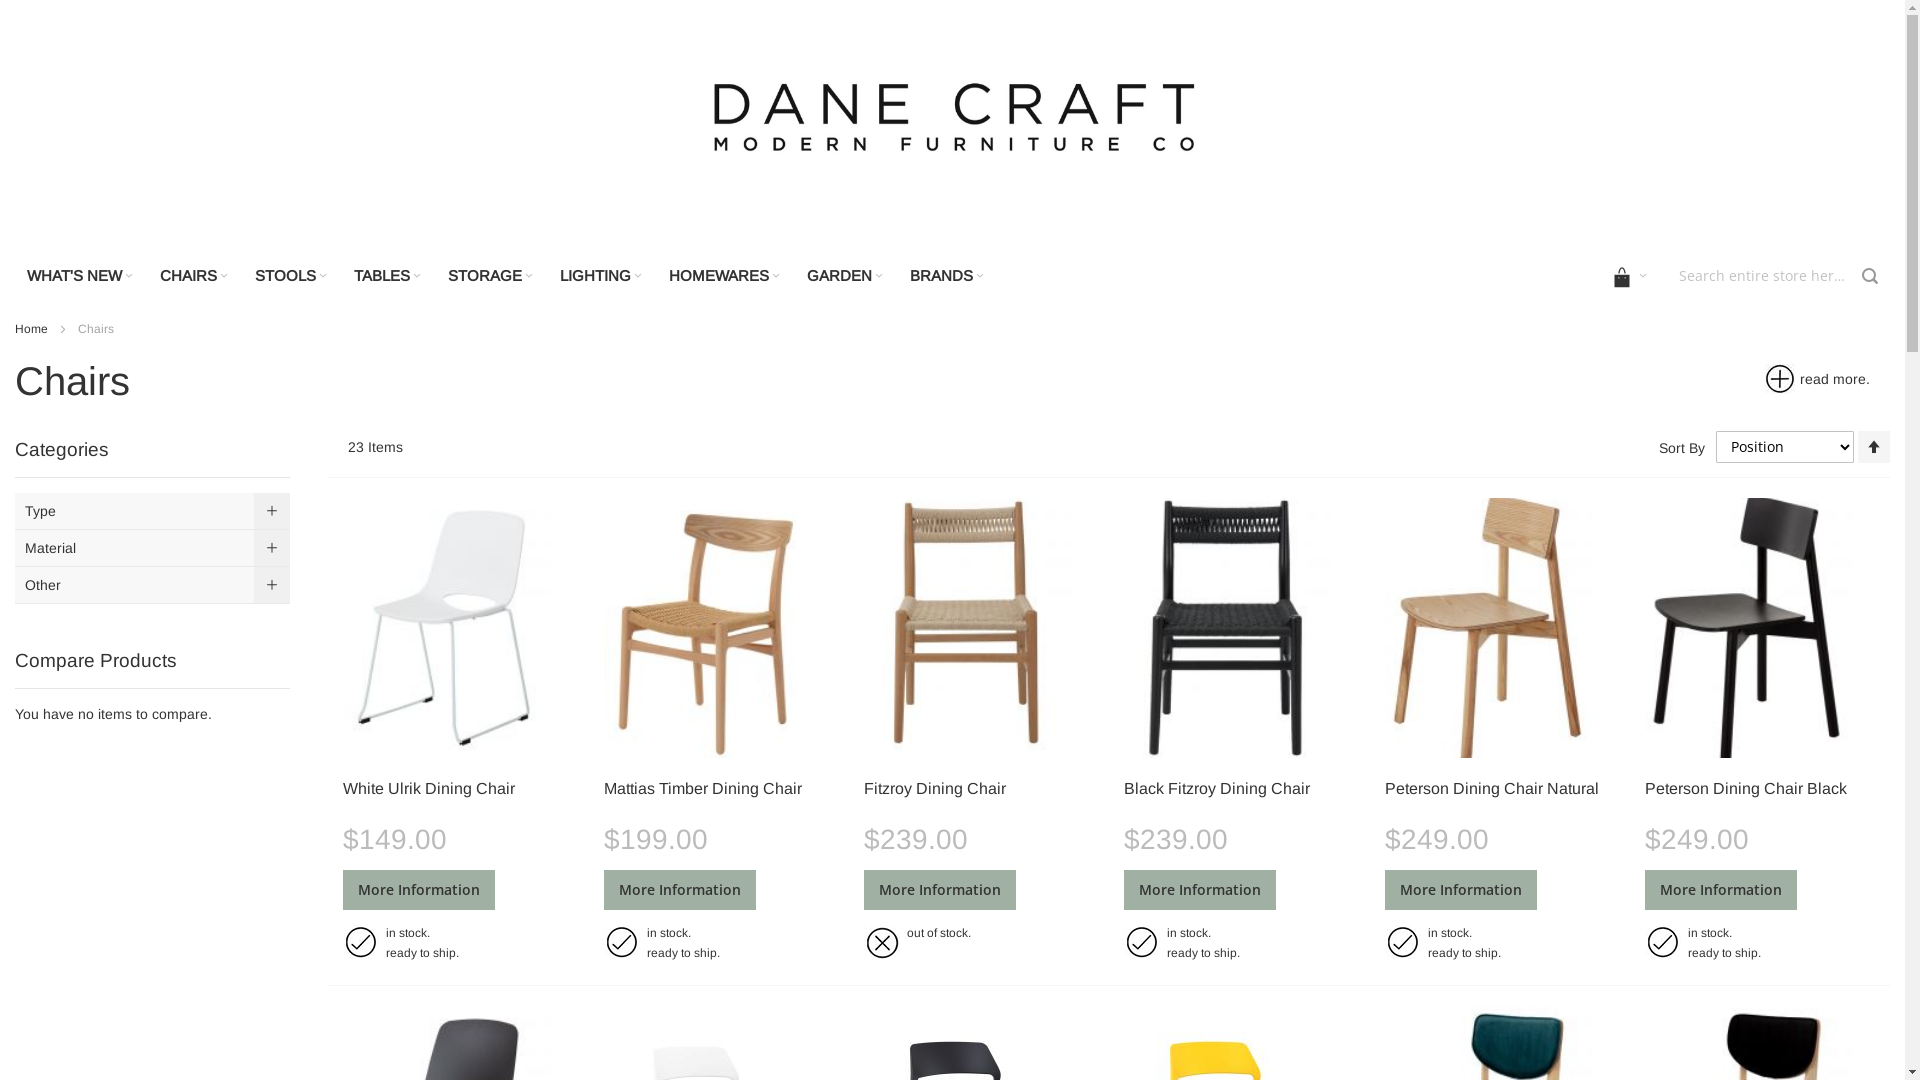 The height and width of the screenshot is (1080, 1920). I want to click on STORAGE, so click(492, 276).